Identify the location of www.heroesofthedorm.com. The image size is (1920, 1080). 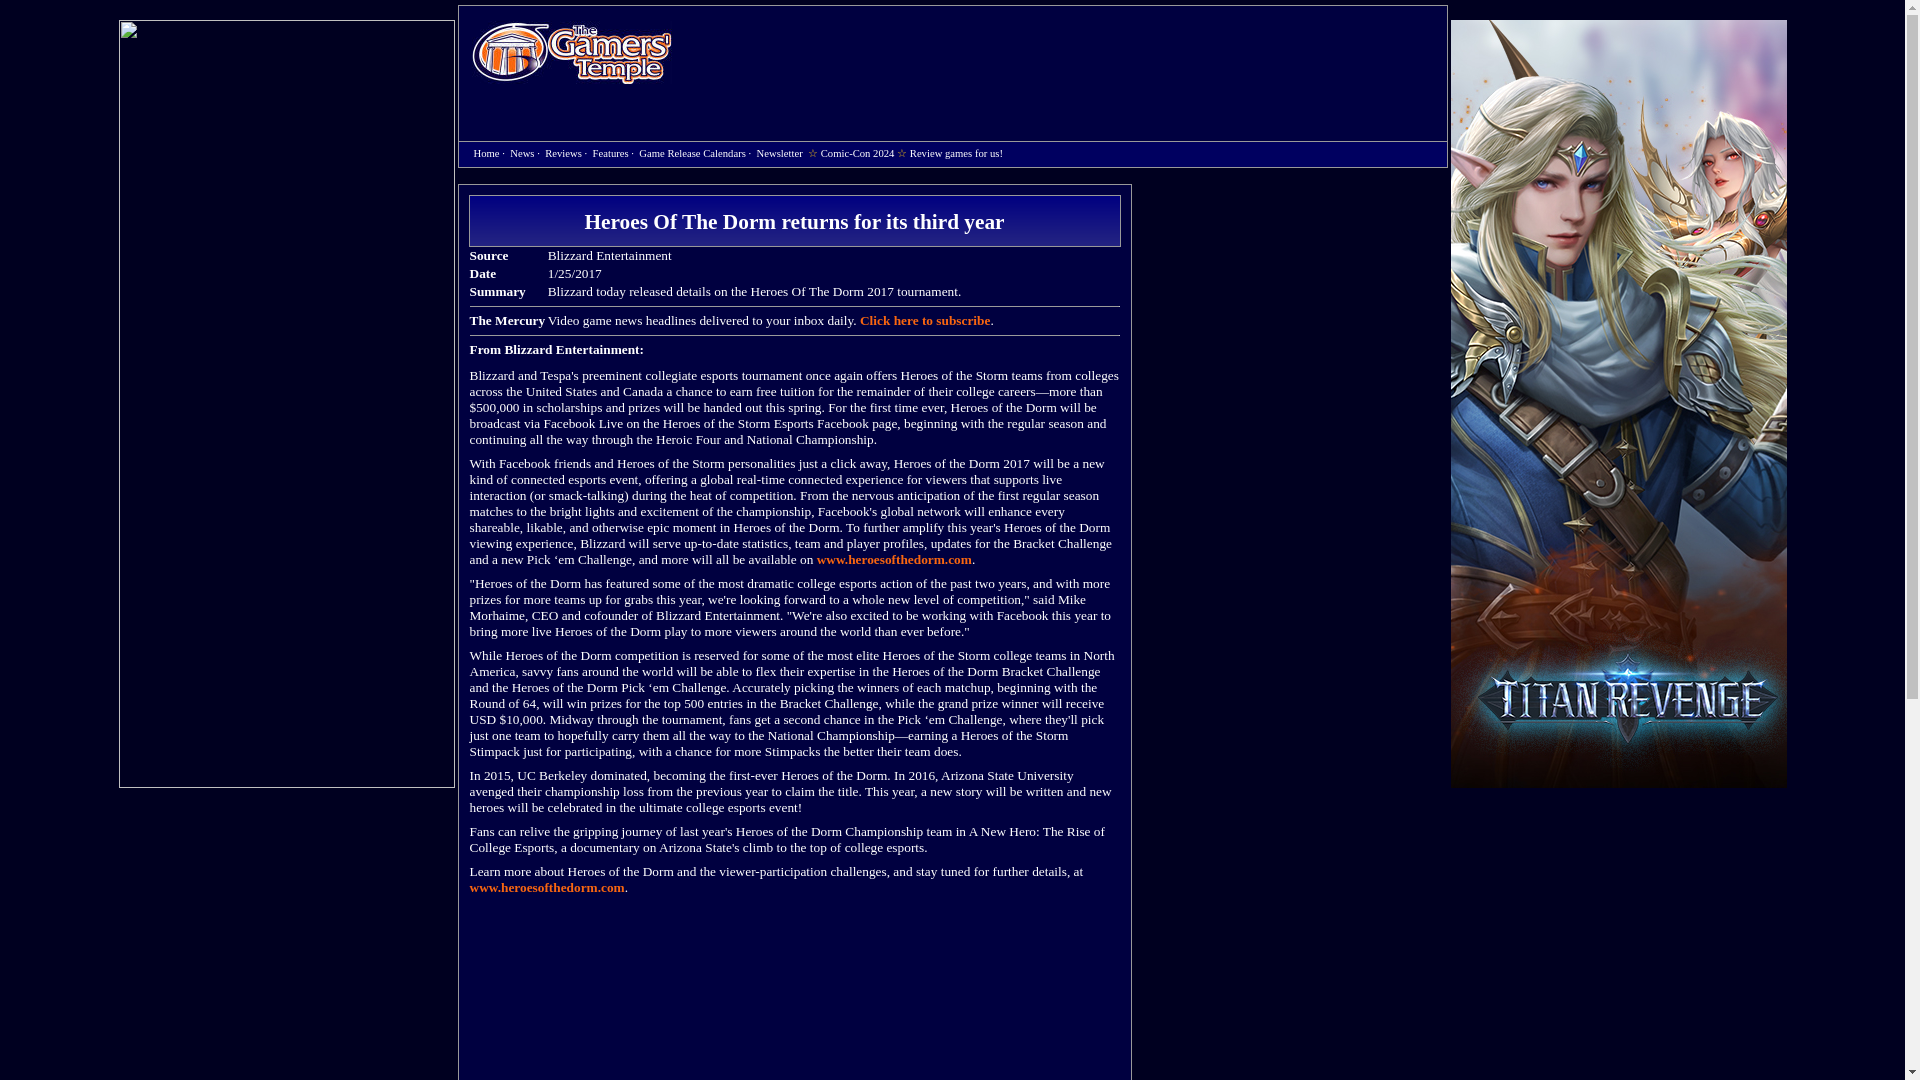
(548, 888).